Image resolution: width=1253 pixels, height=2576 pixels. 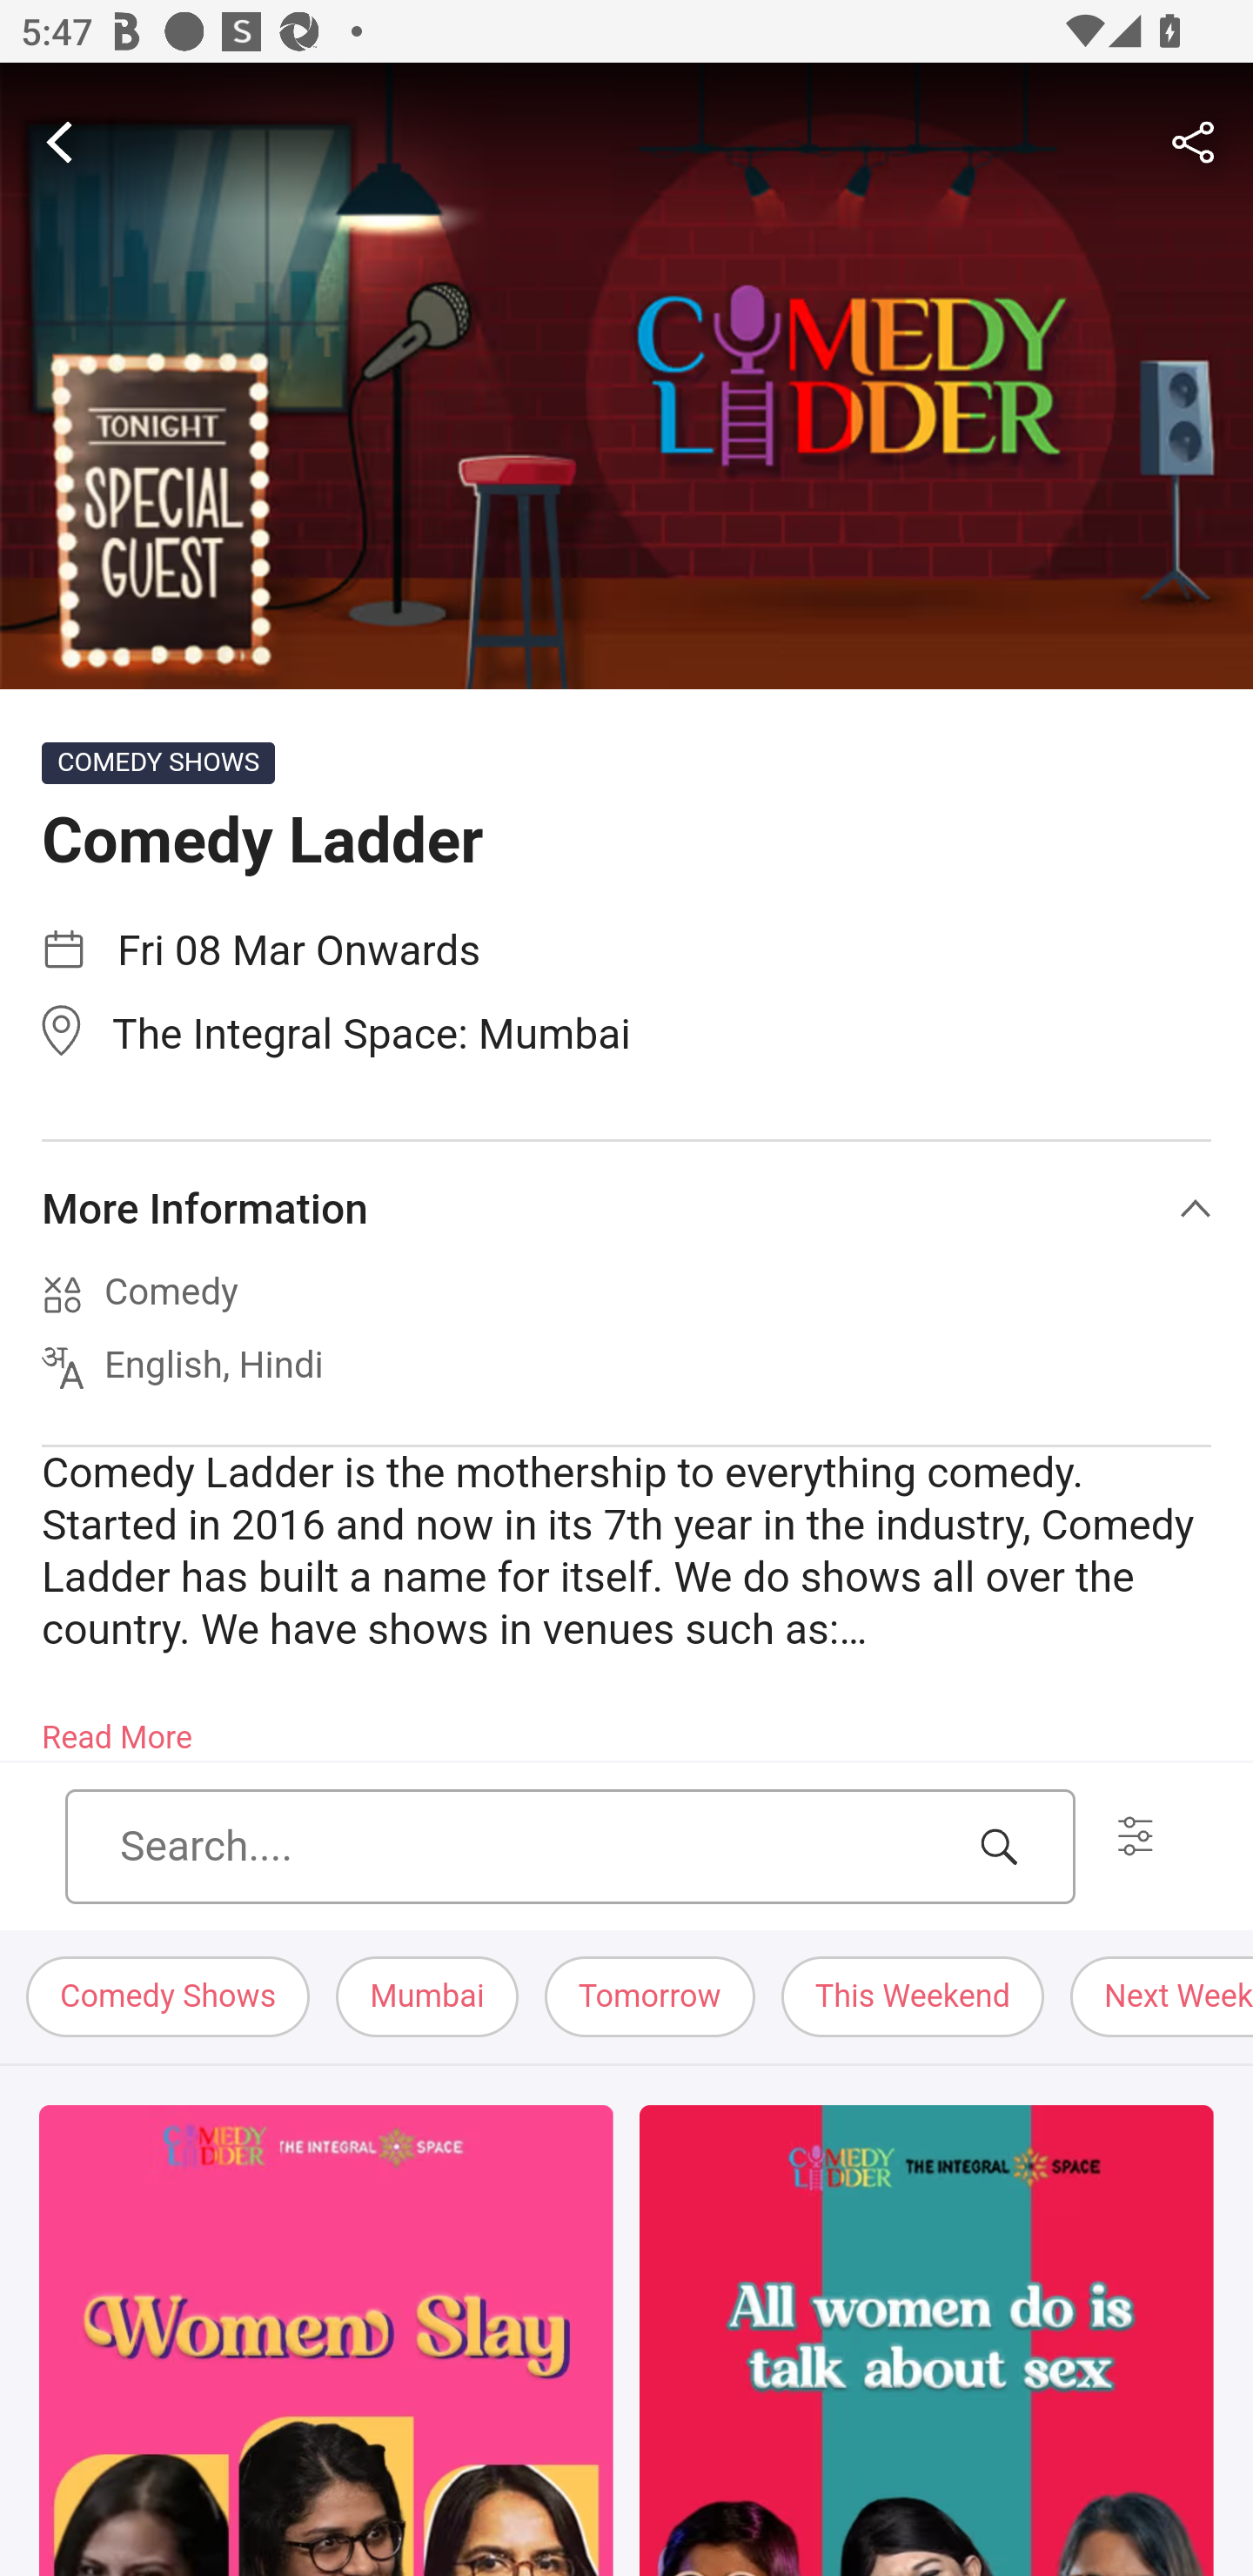 I want to click on Mumbai, so click(x=426, y=1997).